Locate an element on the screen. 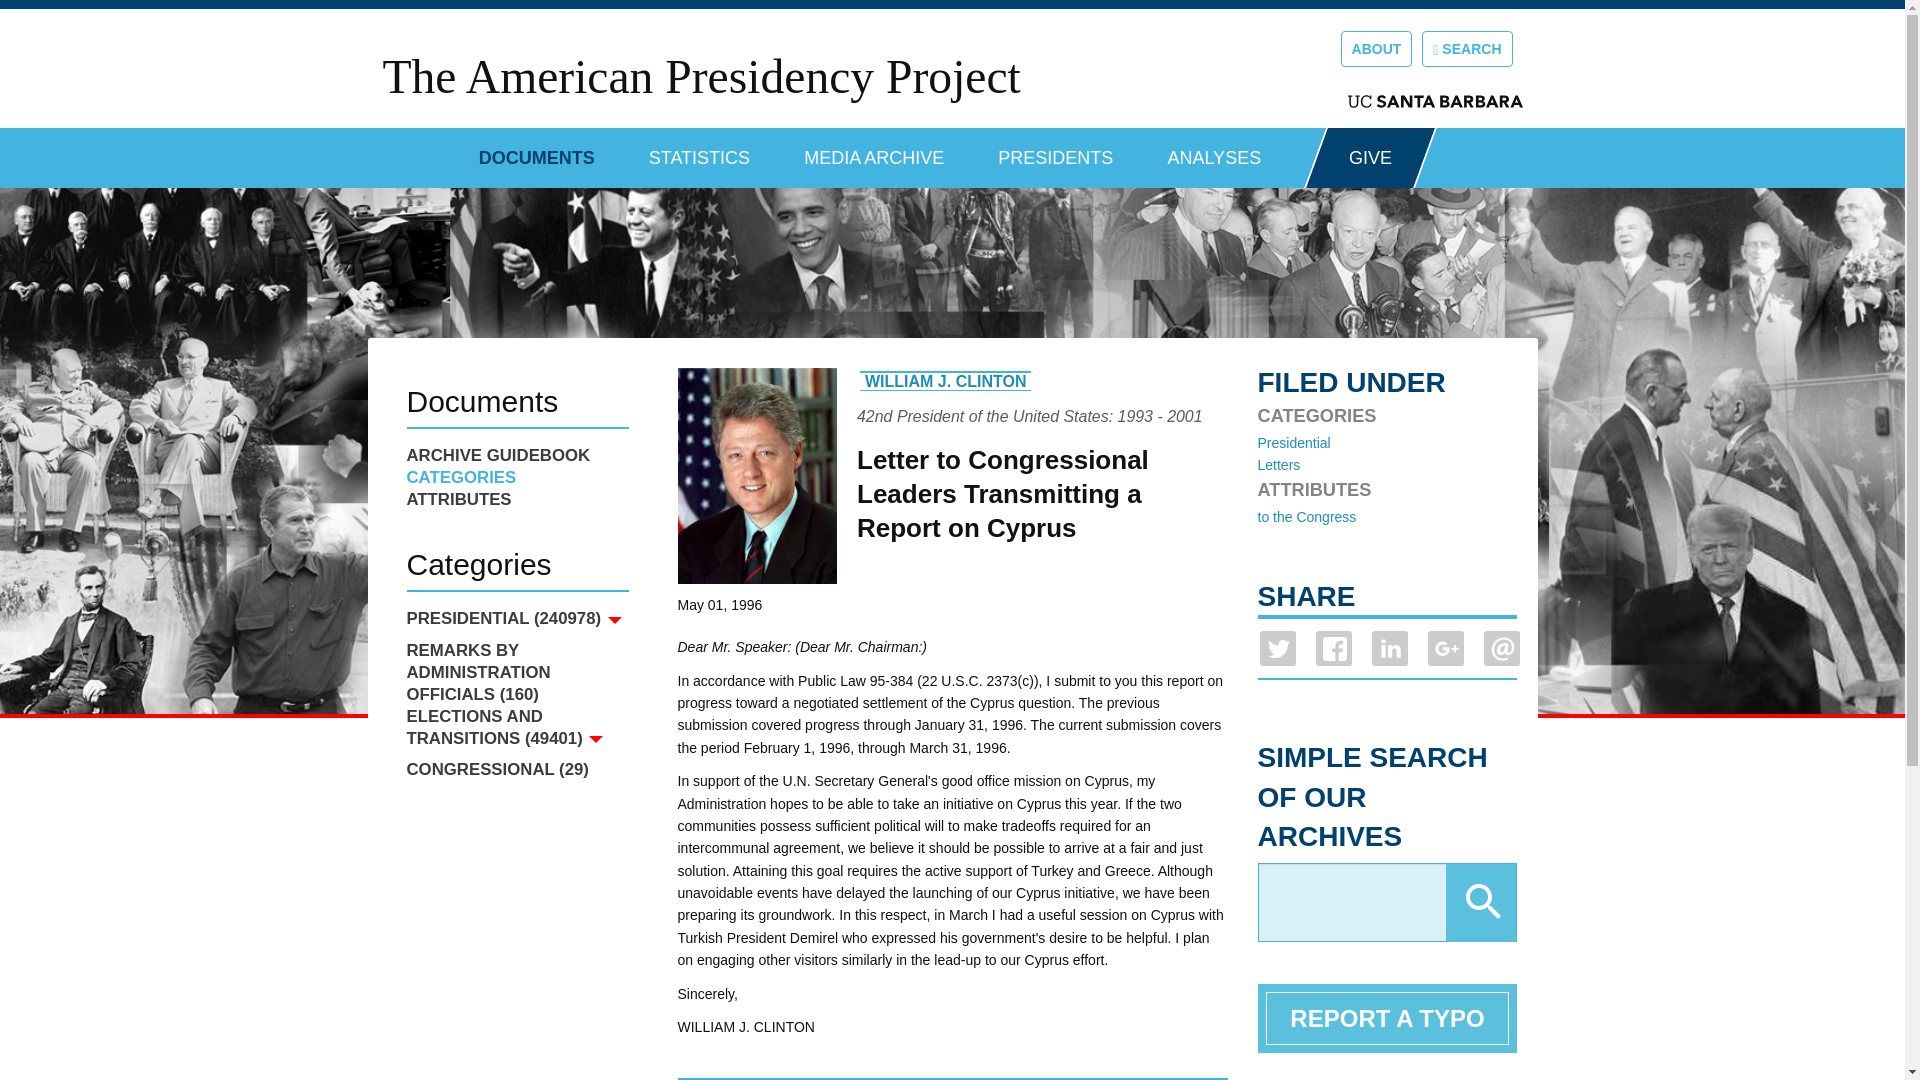 This screenshot has height=1080, width=1920. The American Presidency Project is located at coordinates (700, 76).